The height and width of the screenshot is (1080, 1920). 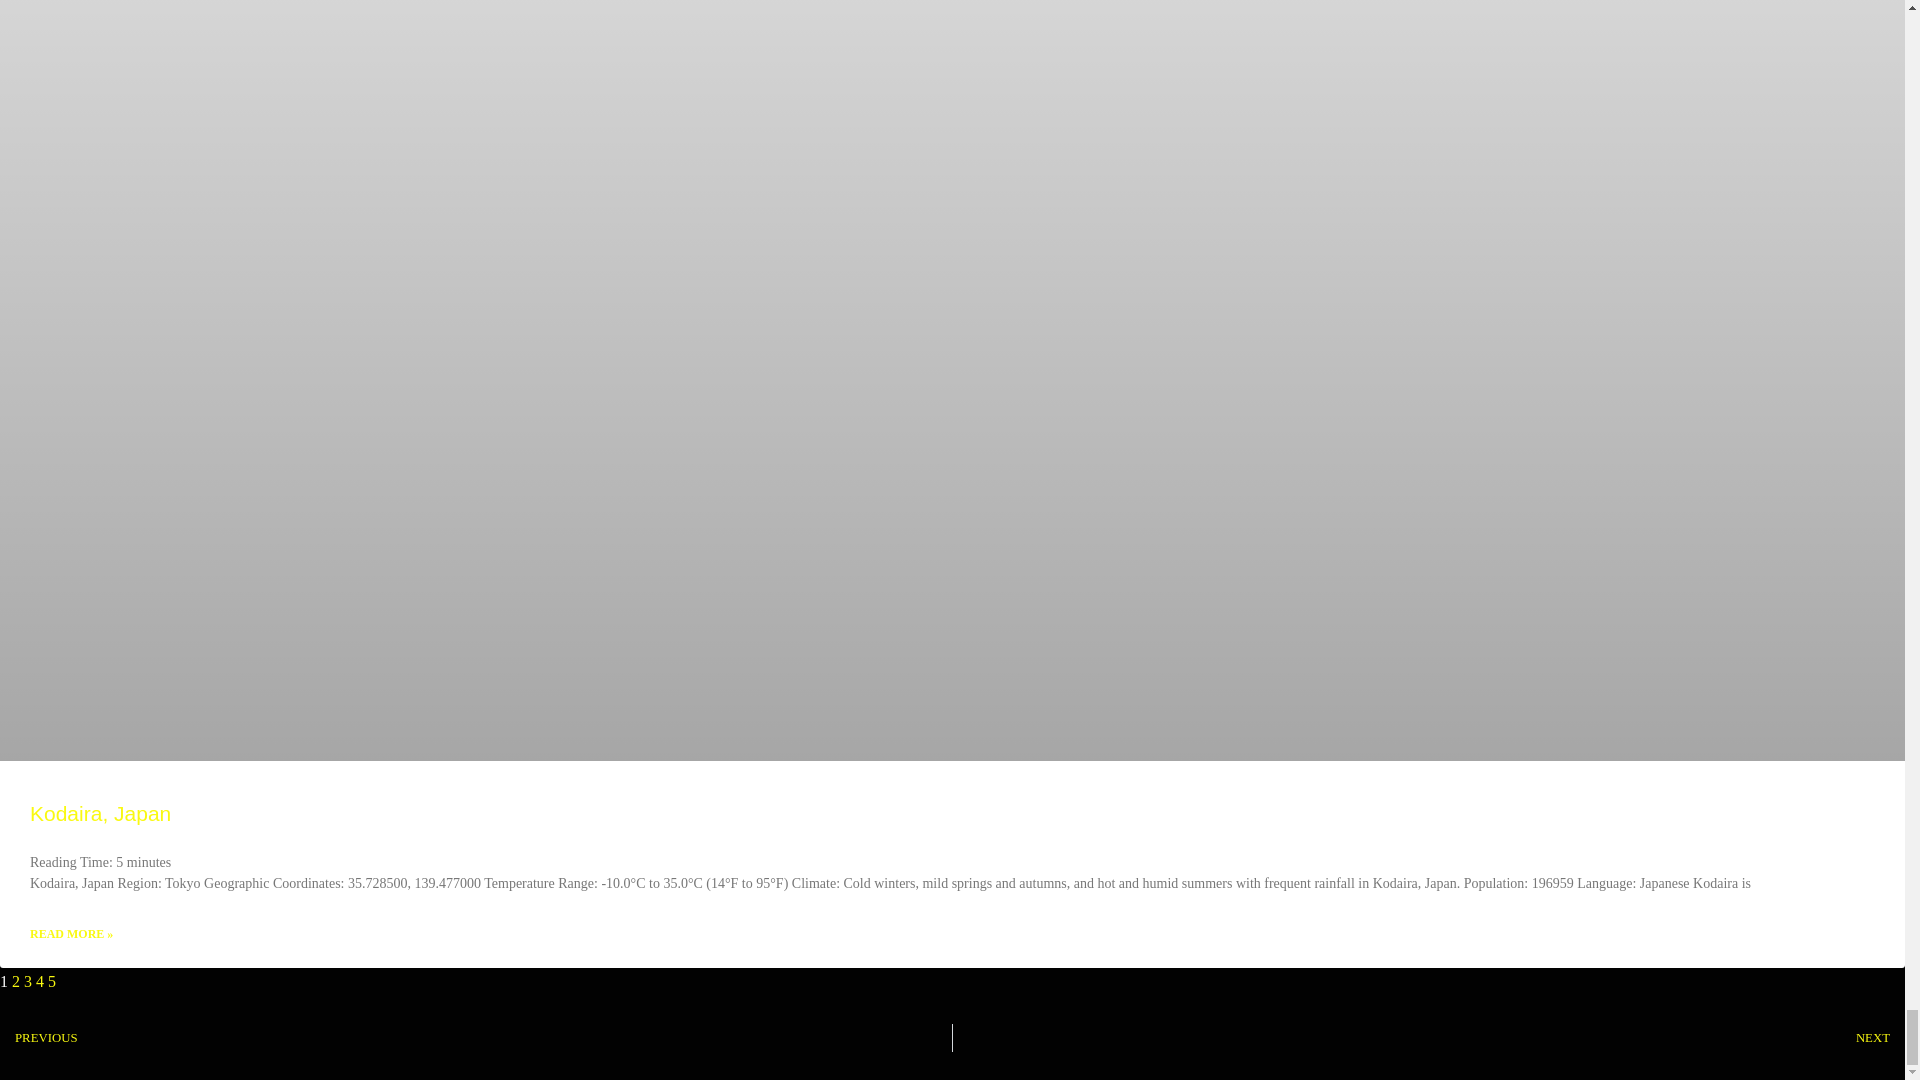 I want to click on PREVIOUS, so click(x=476, y=1037).